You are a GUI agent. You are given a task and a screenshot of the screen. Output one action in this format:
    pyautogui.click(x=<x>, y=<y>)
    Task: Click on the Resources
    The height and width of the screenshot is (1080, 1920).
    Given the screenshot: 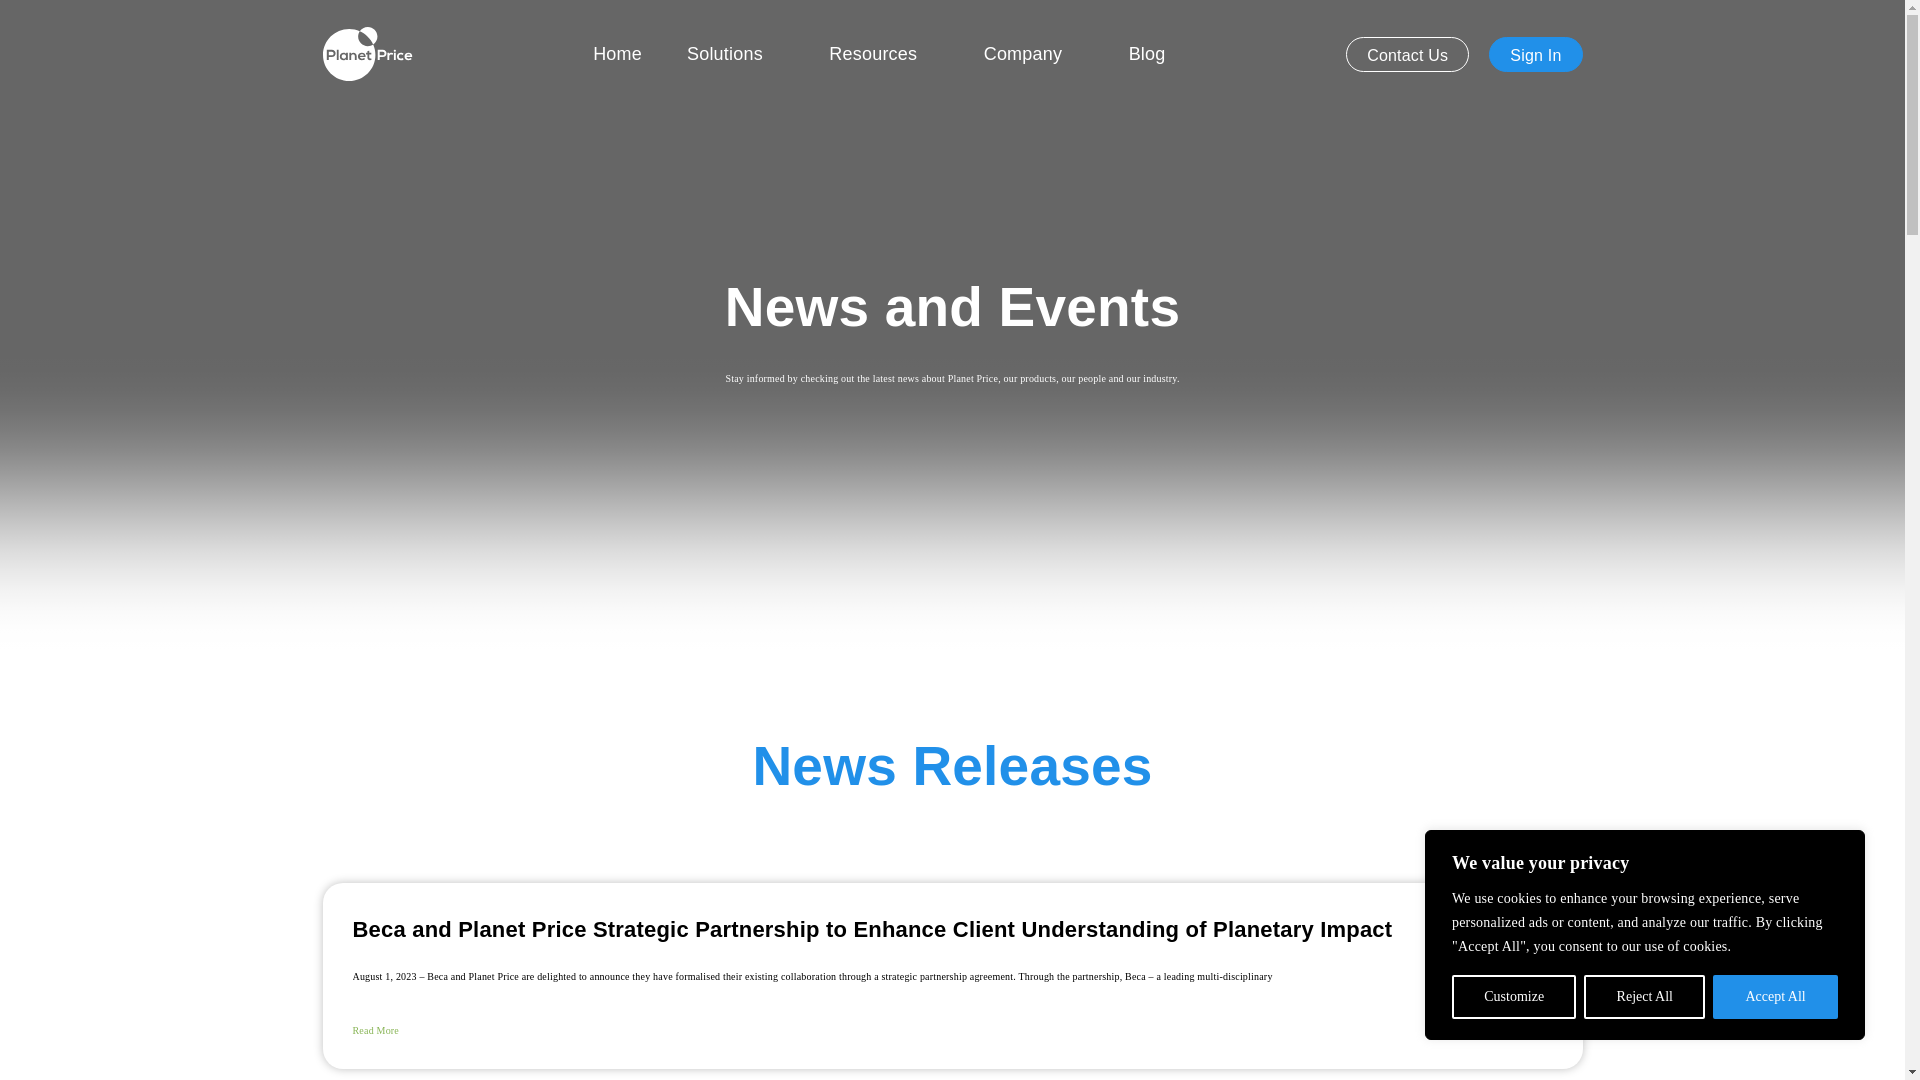 What is the action you would take?
    pyautogui.click(x=884, y=54)
    